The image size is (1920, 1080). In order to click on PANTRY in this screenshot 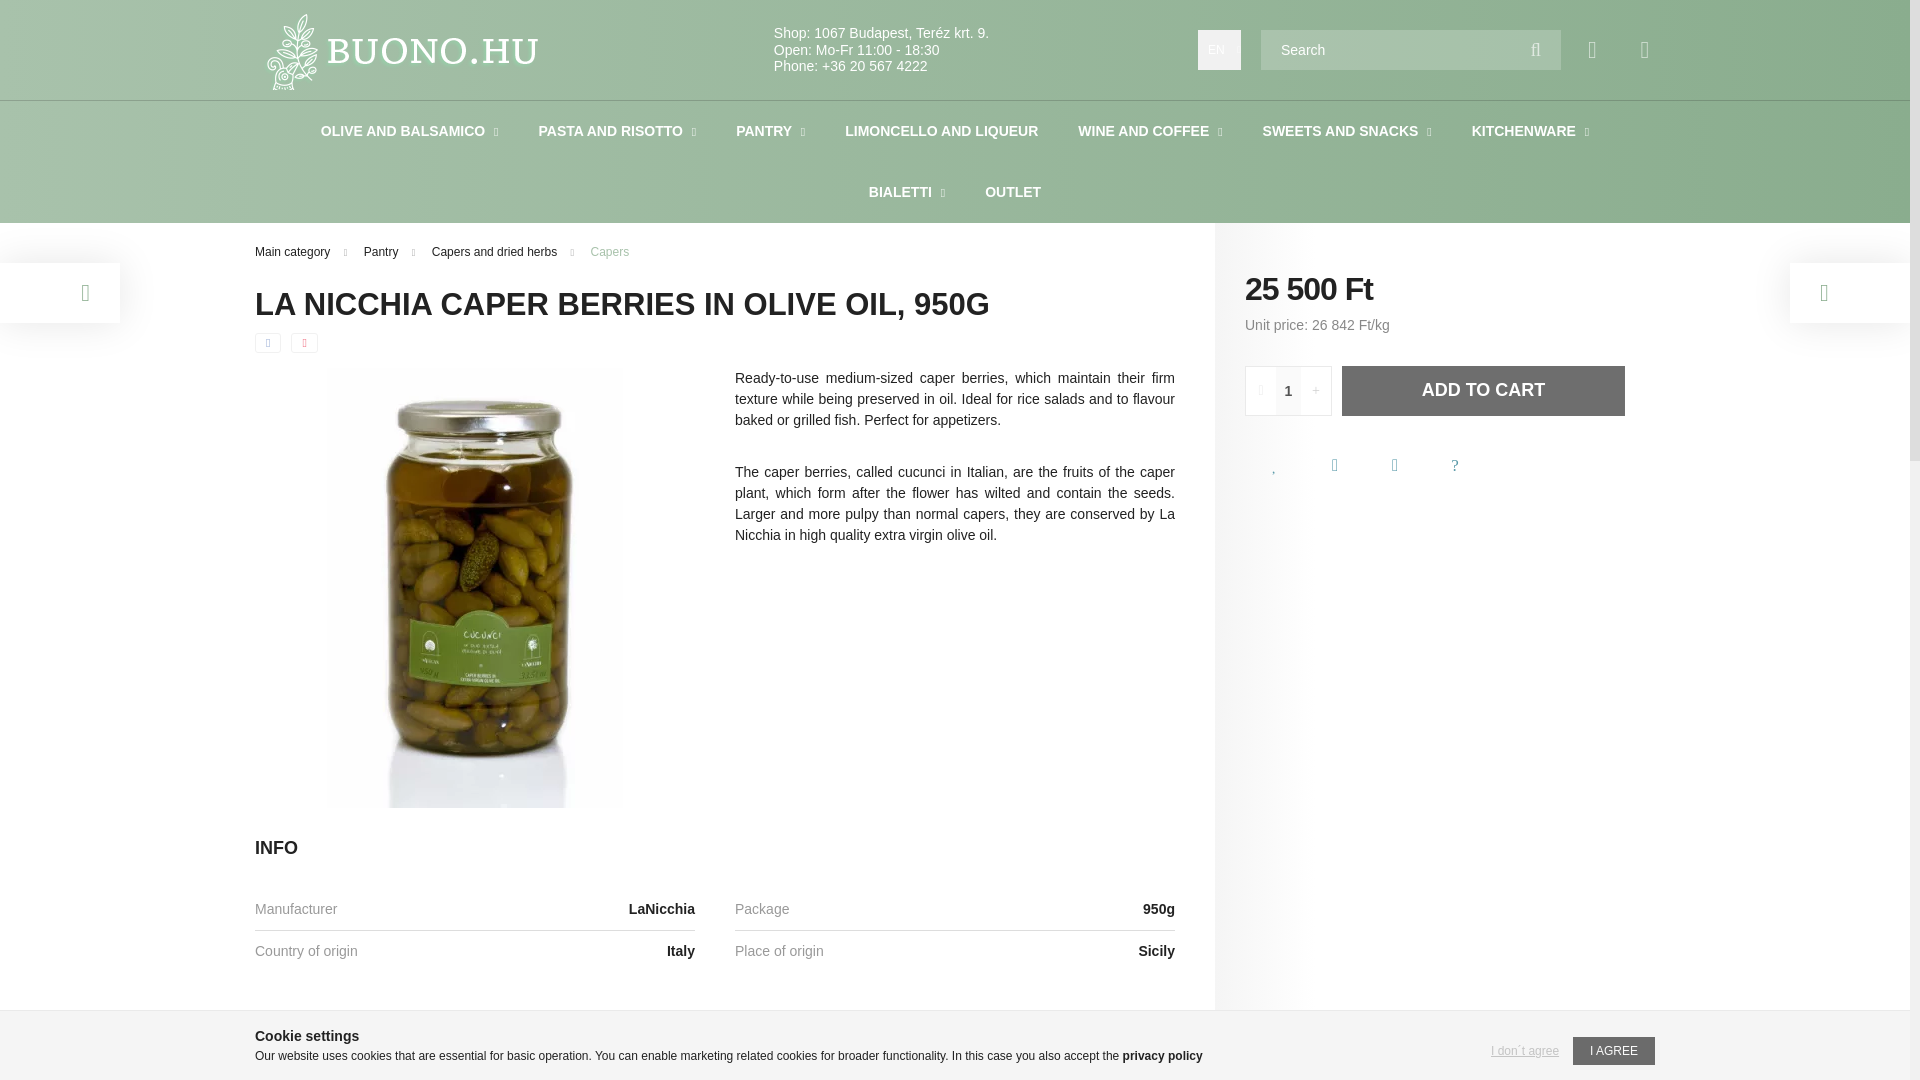, I will do `click(766, 131)`.